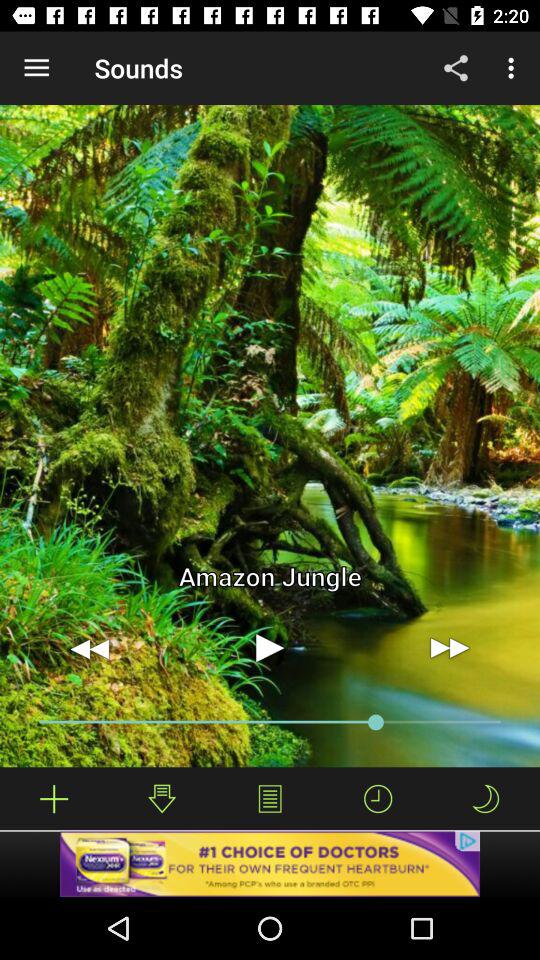 This screenshot has height=960, width=540. I want to click on select the download icon, so click(162, 798).